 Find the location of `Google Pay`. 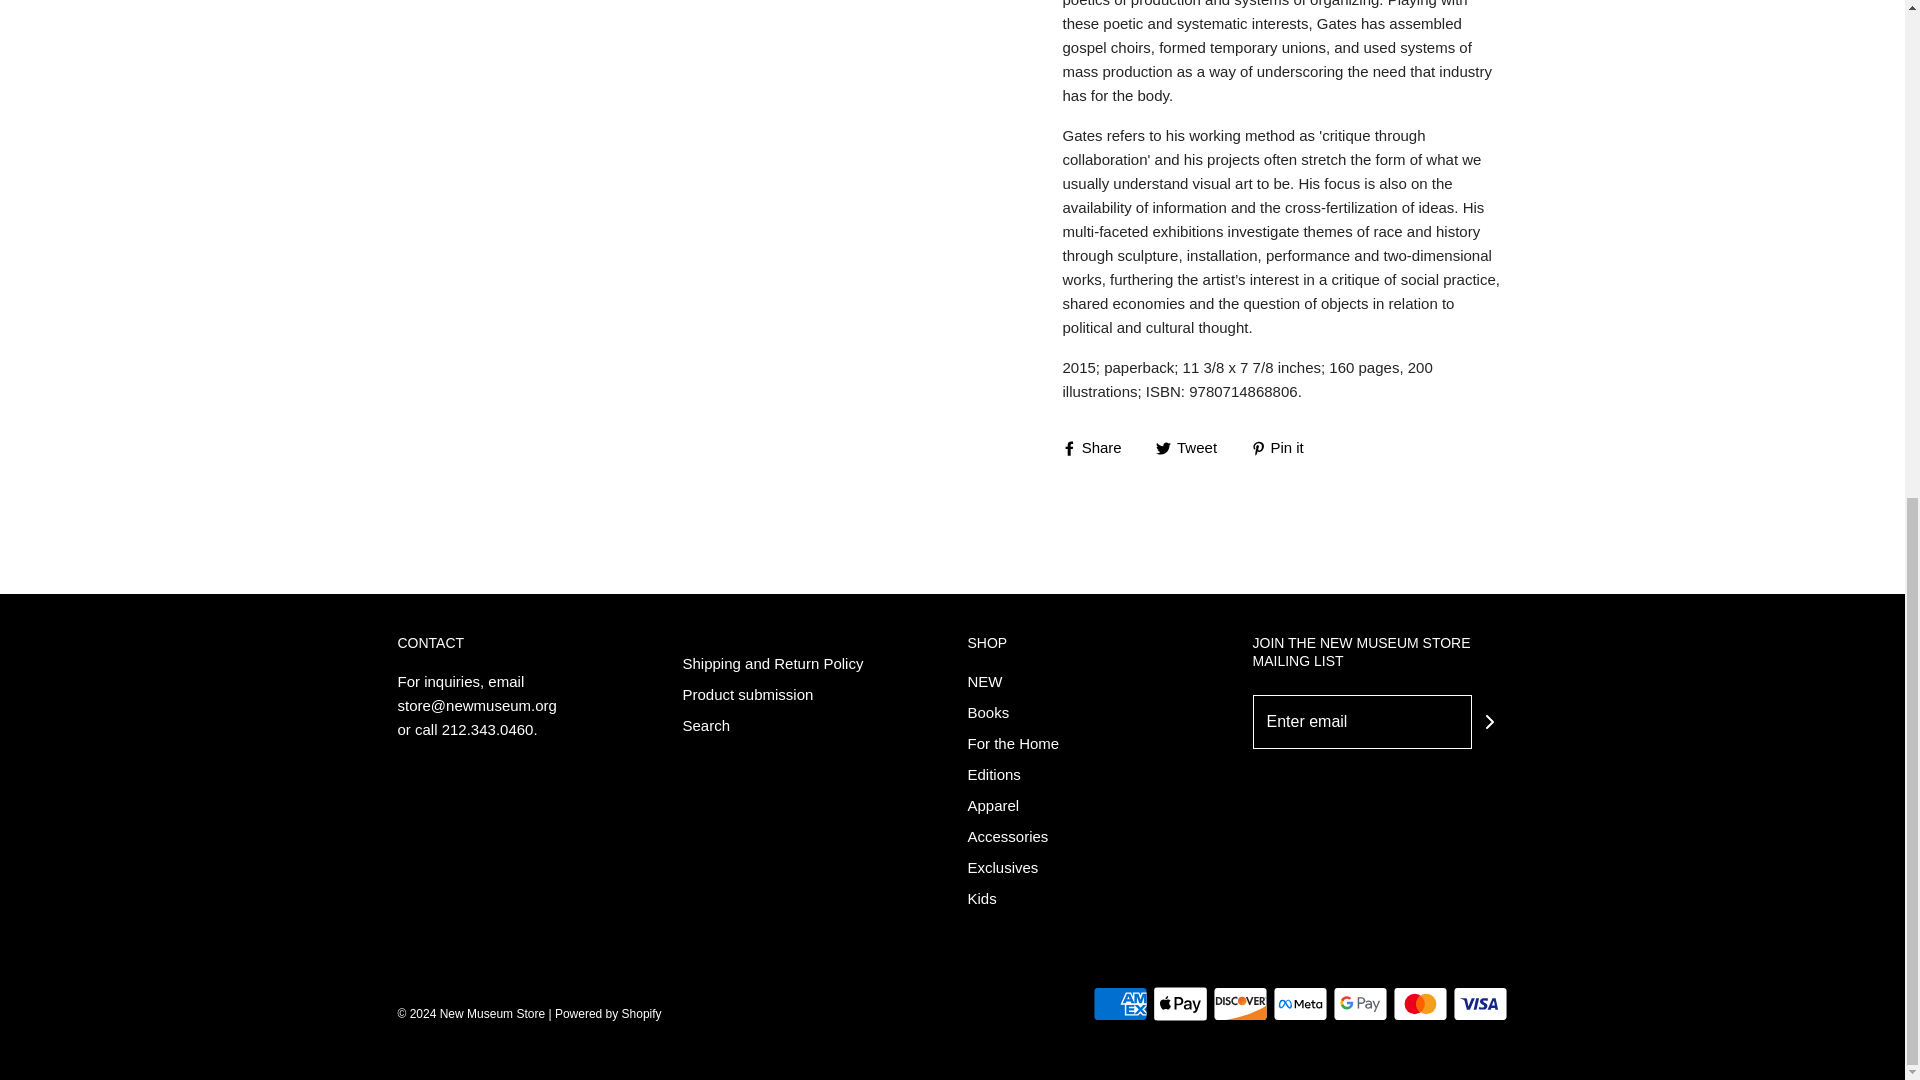

Google Pay is located at coordinates (1359, 1003).